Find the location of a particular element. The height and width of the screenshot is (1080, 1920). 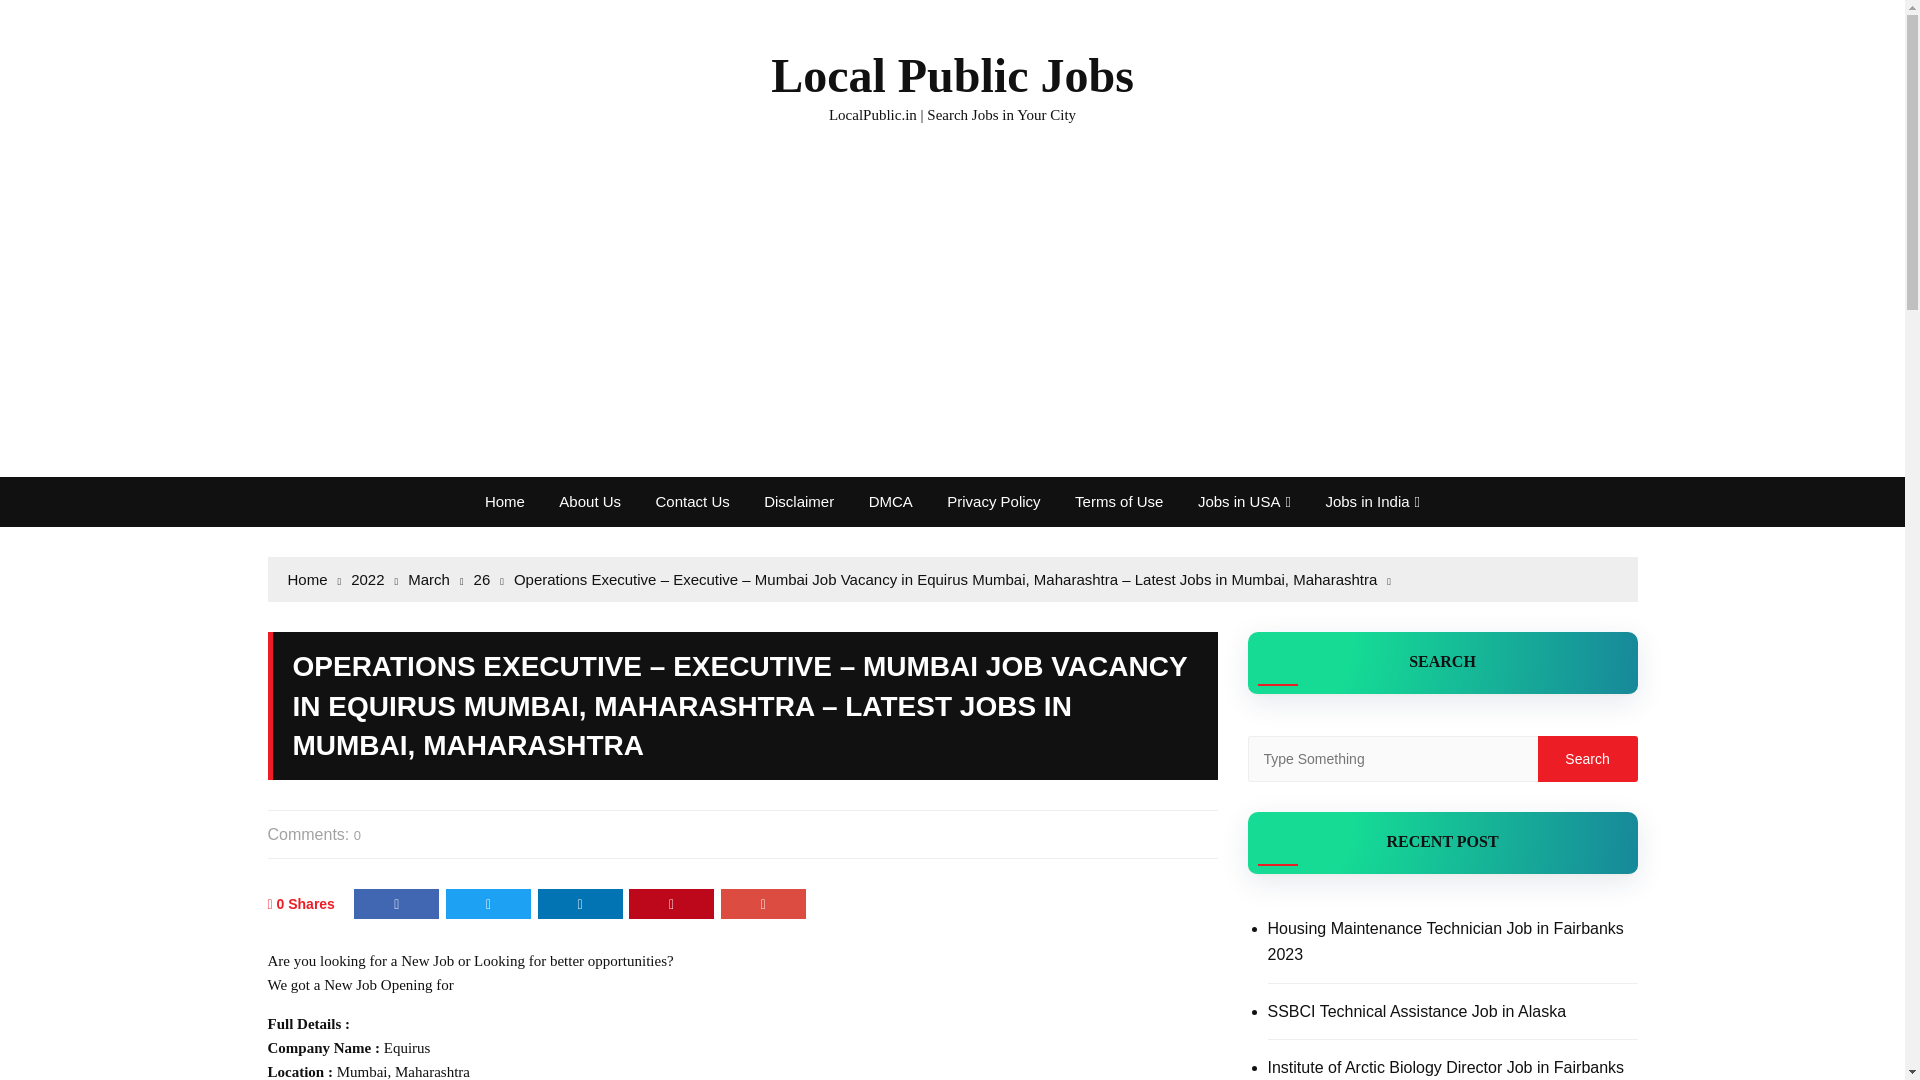

Jobs in India is located at coordinates (1372, 502).